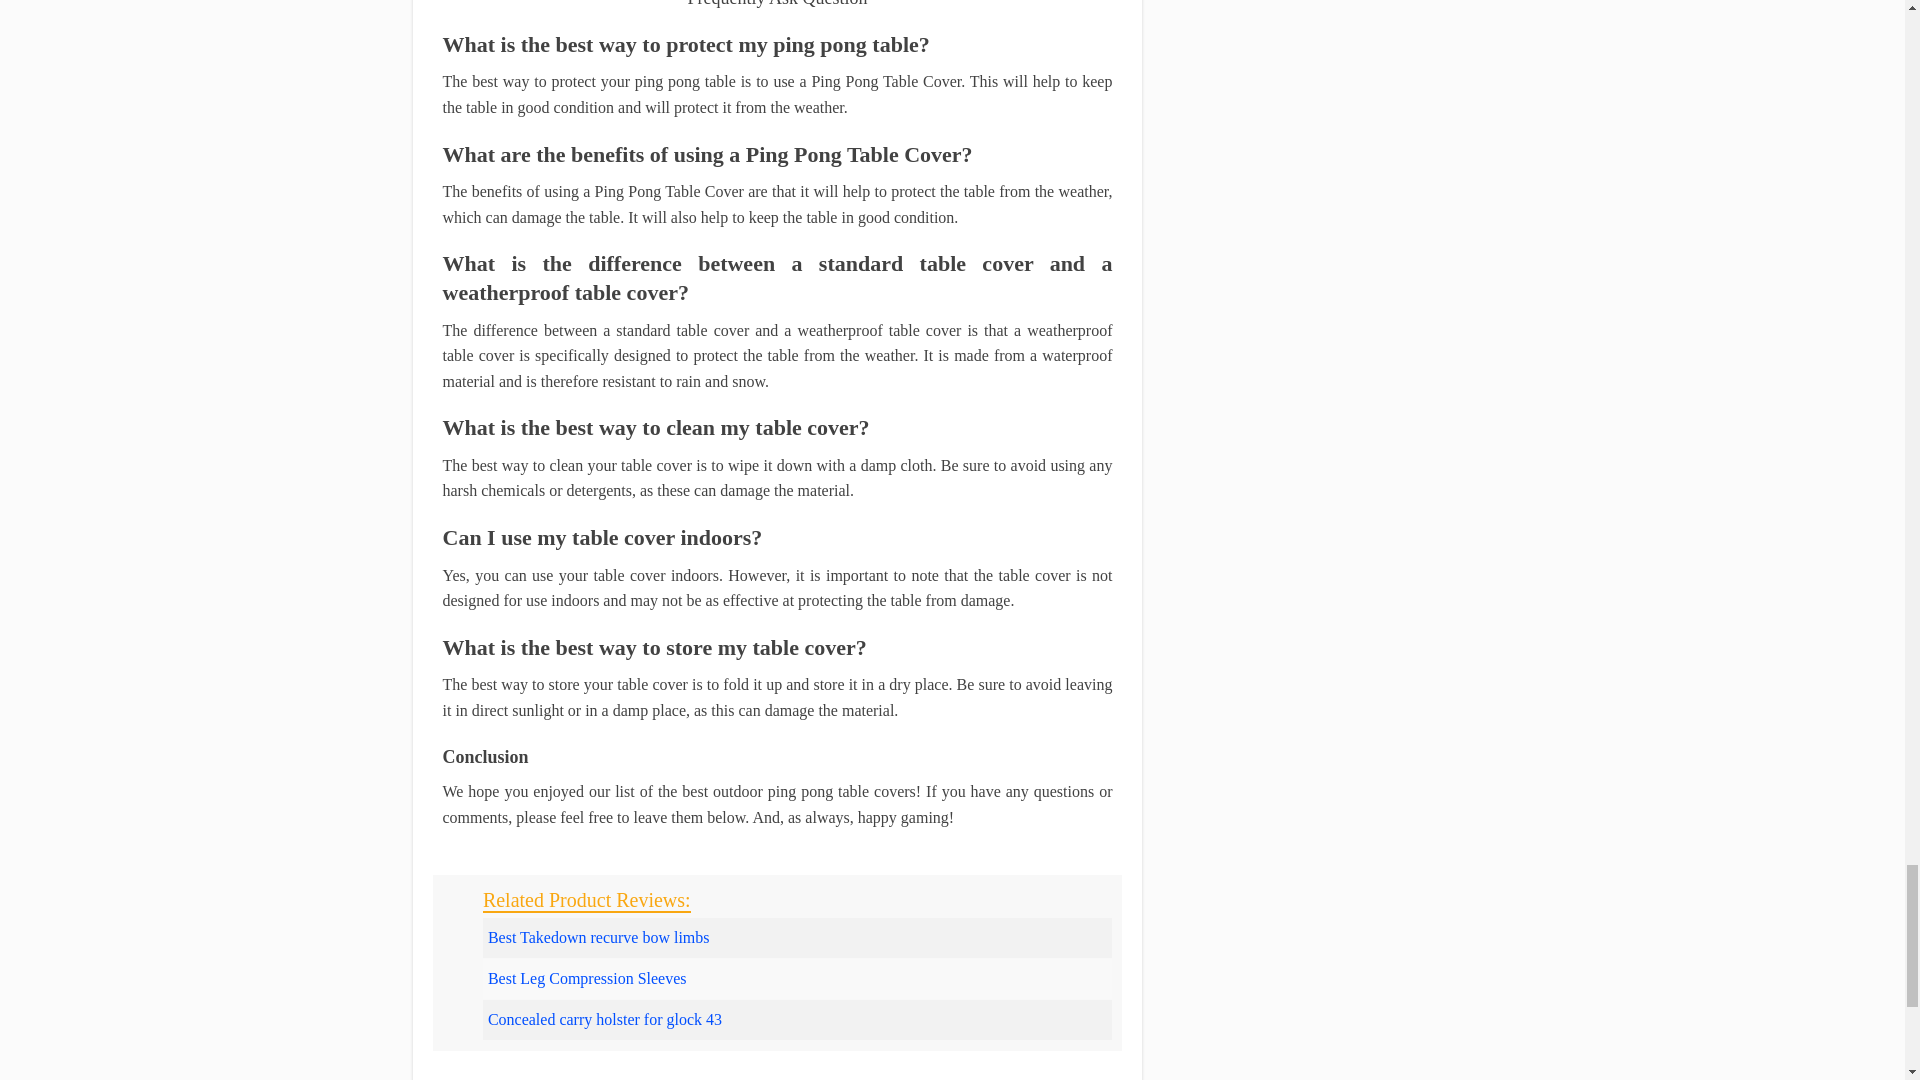 The image size is (1920, 1080). I want to click on Best Leg Compression Sleeves, so click(587, 978).